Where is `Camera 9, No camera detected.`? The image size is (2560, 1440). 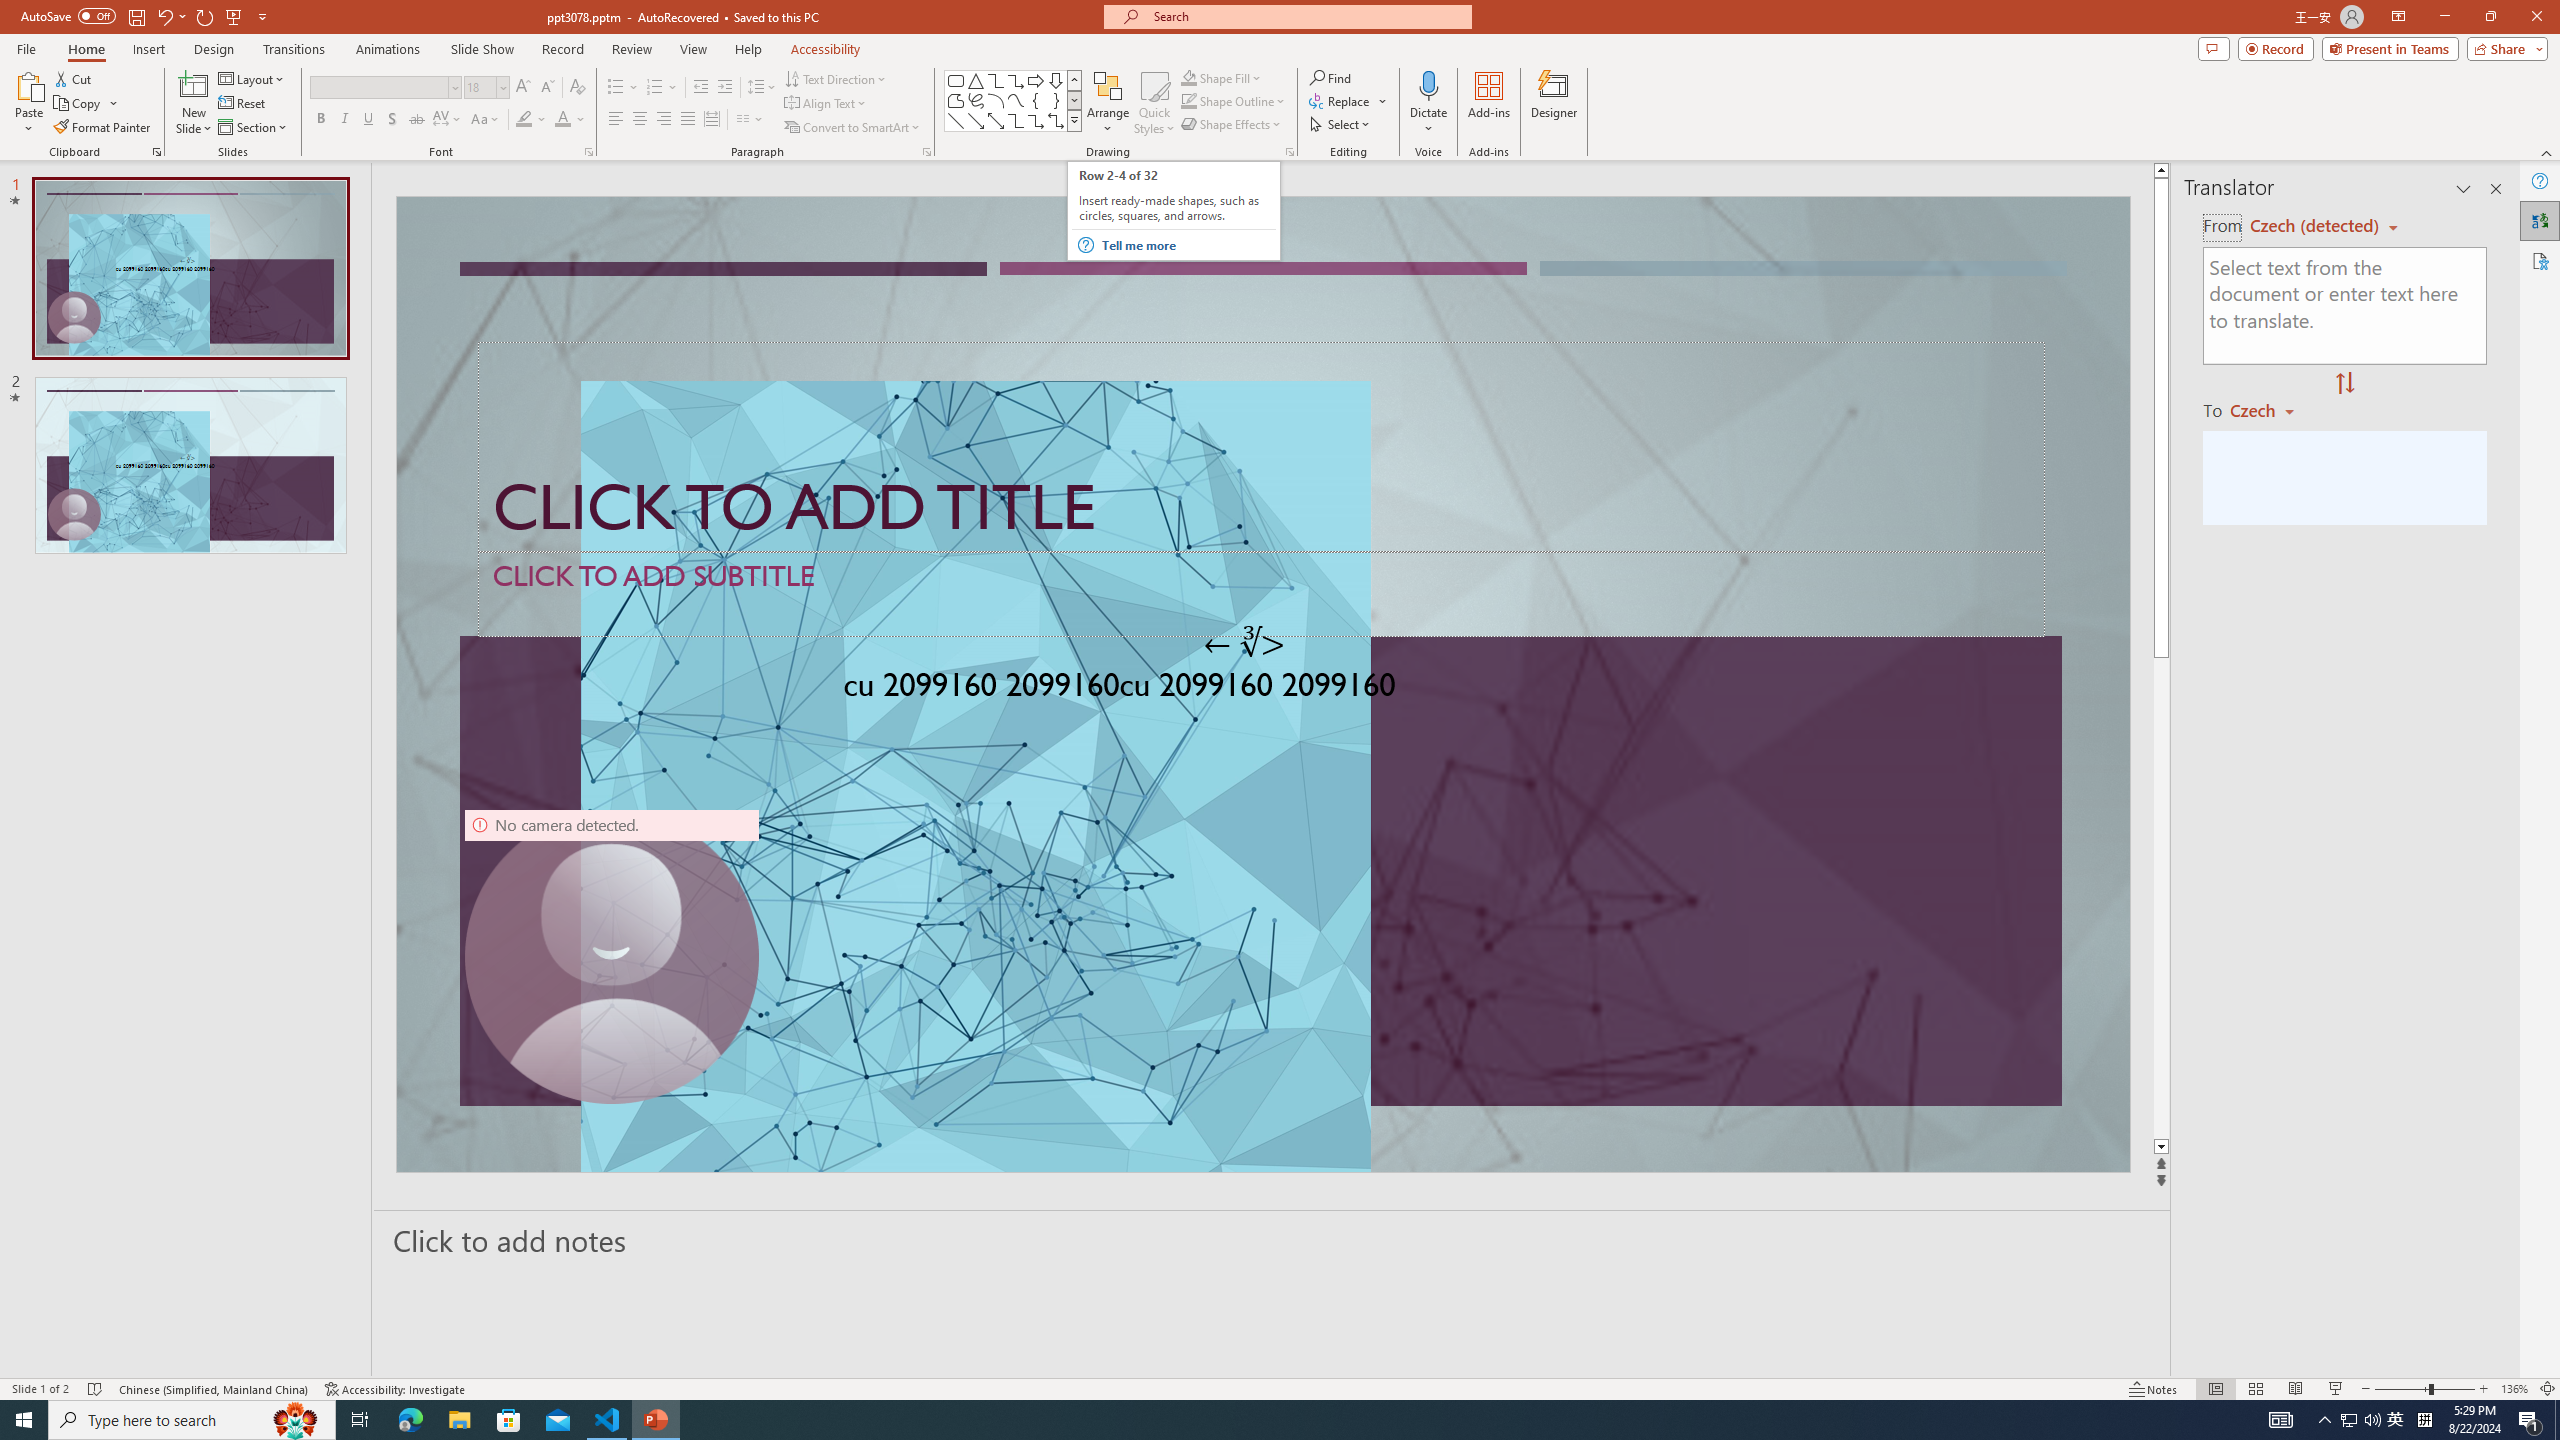 Camera 9, No camera detected. is located at coordinates (612, 956).